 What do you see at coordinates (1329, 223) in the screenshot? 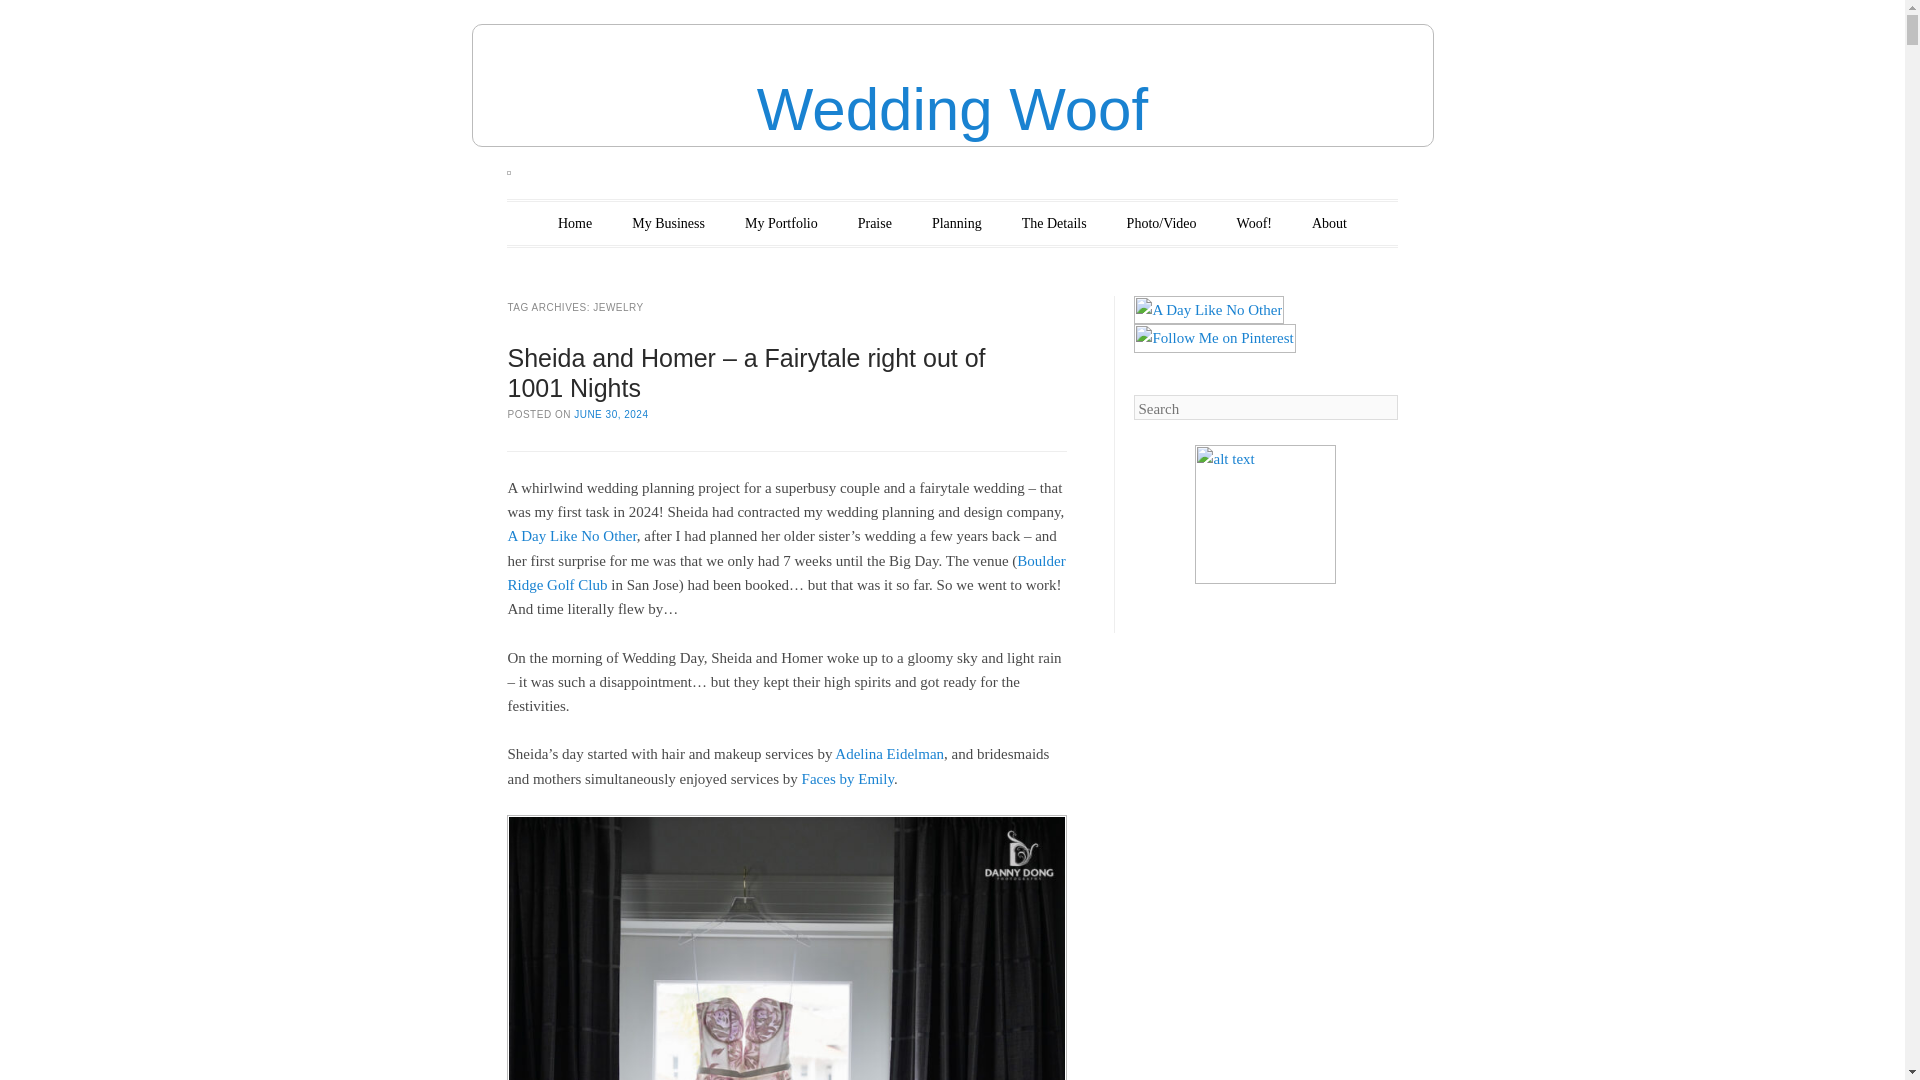
I see `About` at bounding box center [1329, 223].